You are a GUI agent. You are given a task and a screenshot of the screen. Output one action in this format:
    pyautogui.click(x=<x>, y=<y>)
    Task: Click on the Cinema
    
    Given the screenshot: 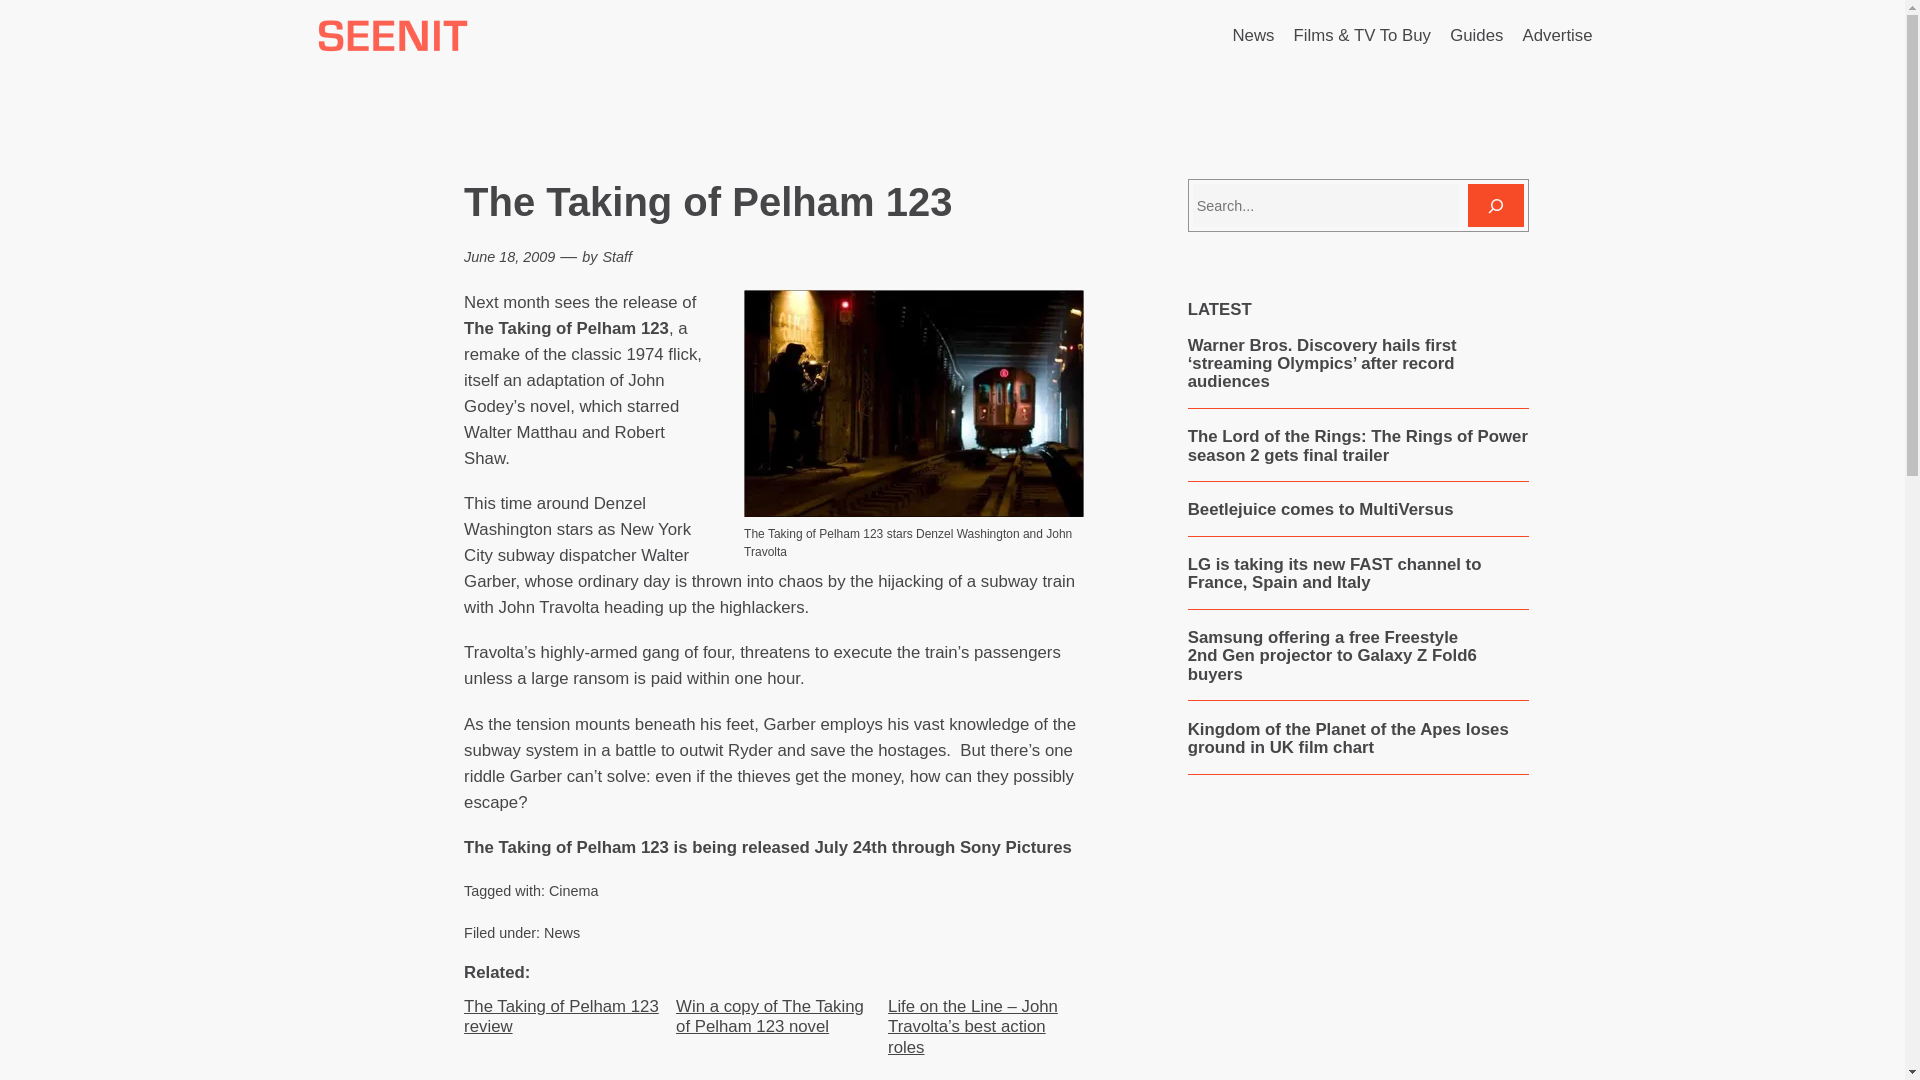 What is the action you would take?
    pyautogui.click(x=574, y=890)
    